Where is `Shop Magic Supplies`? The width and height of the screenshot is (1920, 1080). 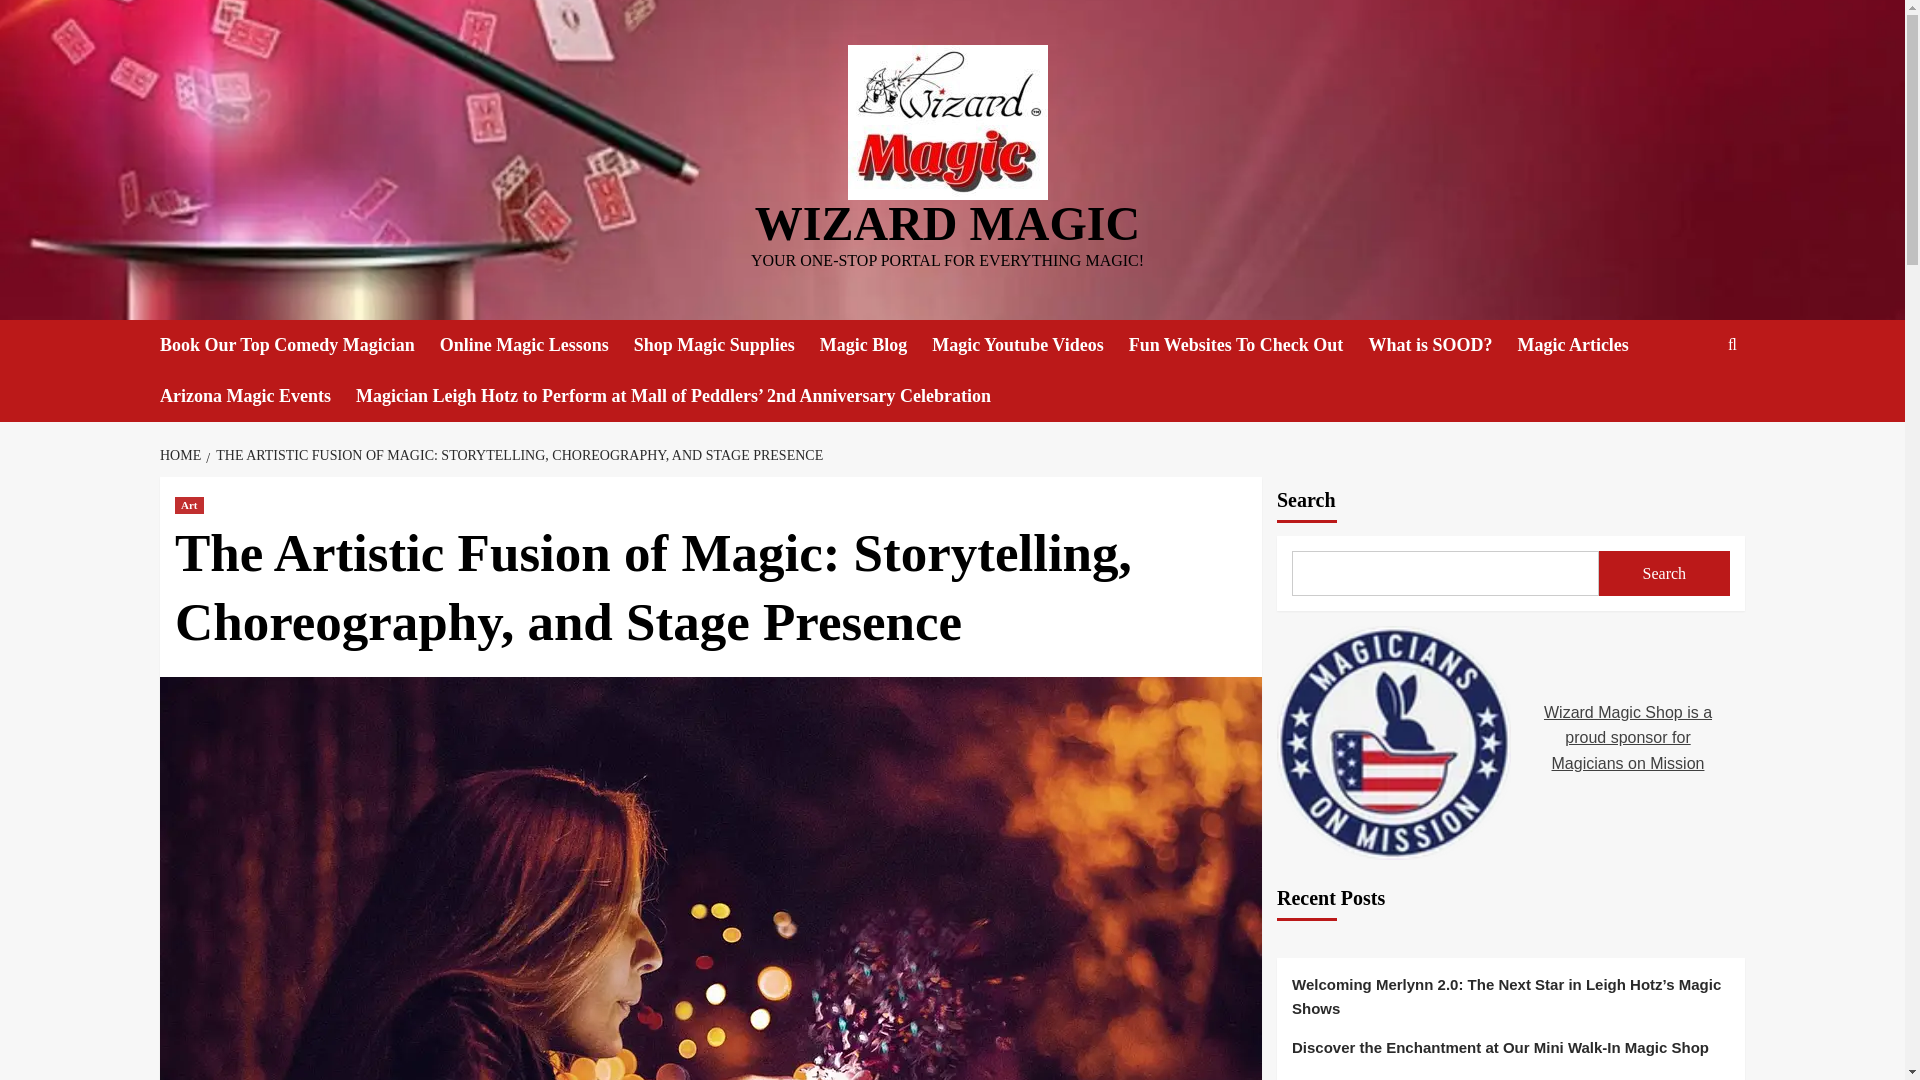
Shop Magic Supplies is located at coordinates (726, 345).